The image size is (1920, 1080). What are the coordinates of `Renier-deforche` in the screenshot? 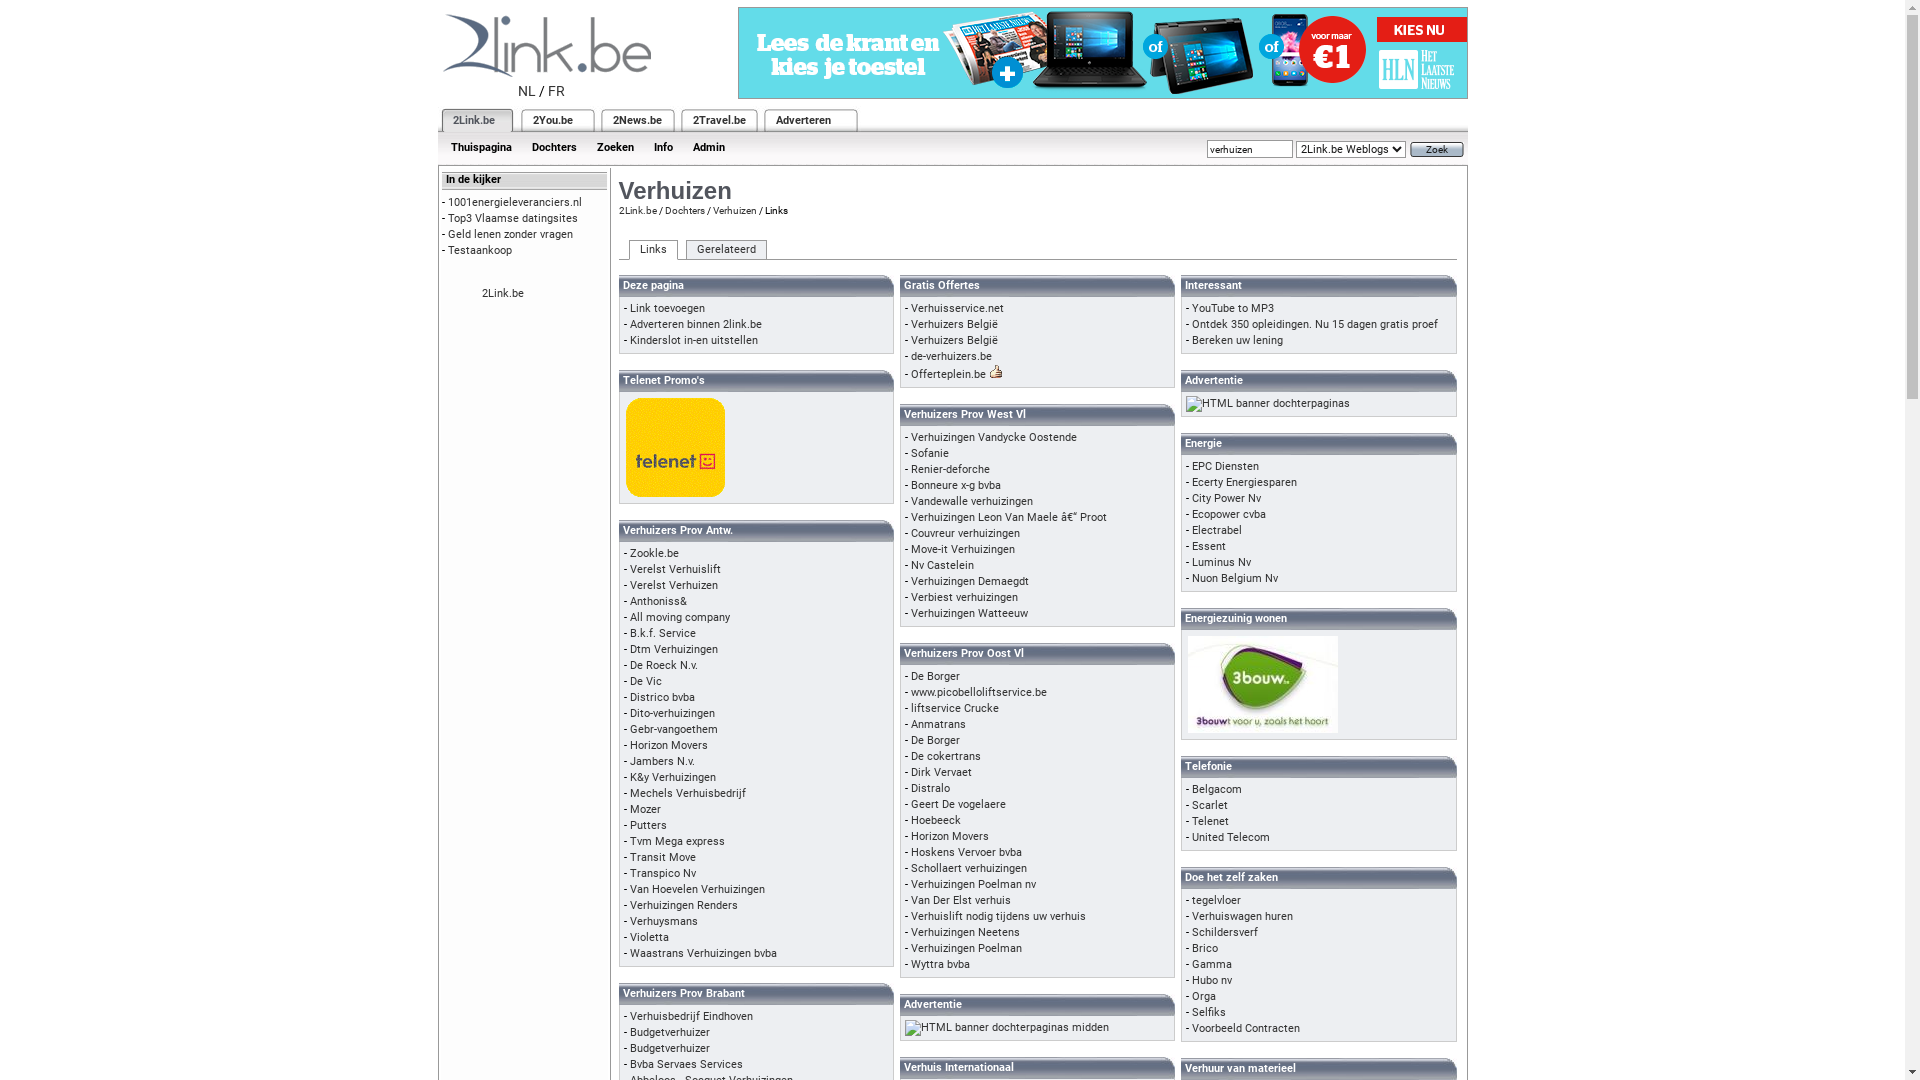 It's located at (950, 470).